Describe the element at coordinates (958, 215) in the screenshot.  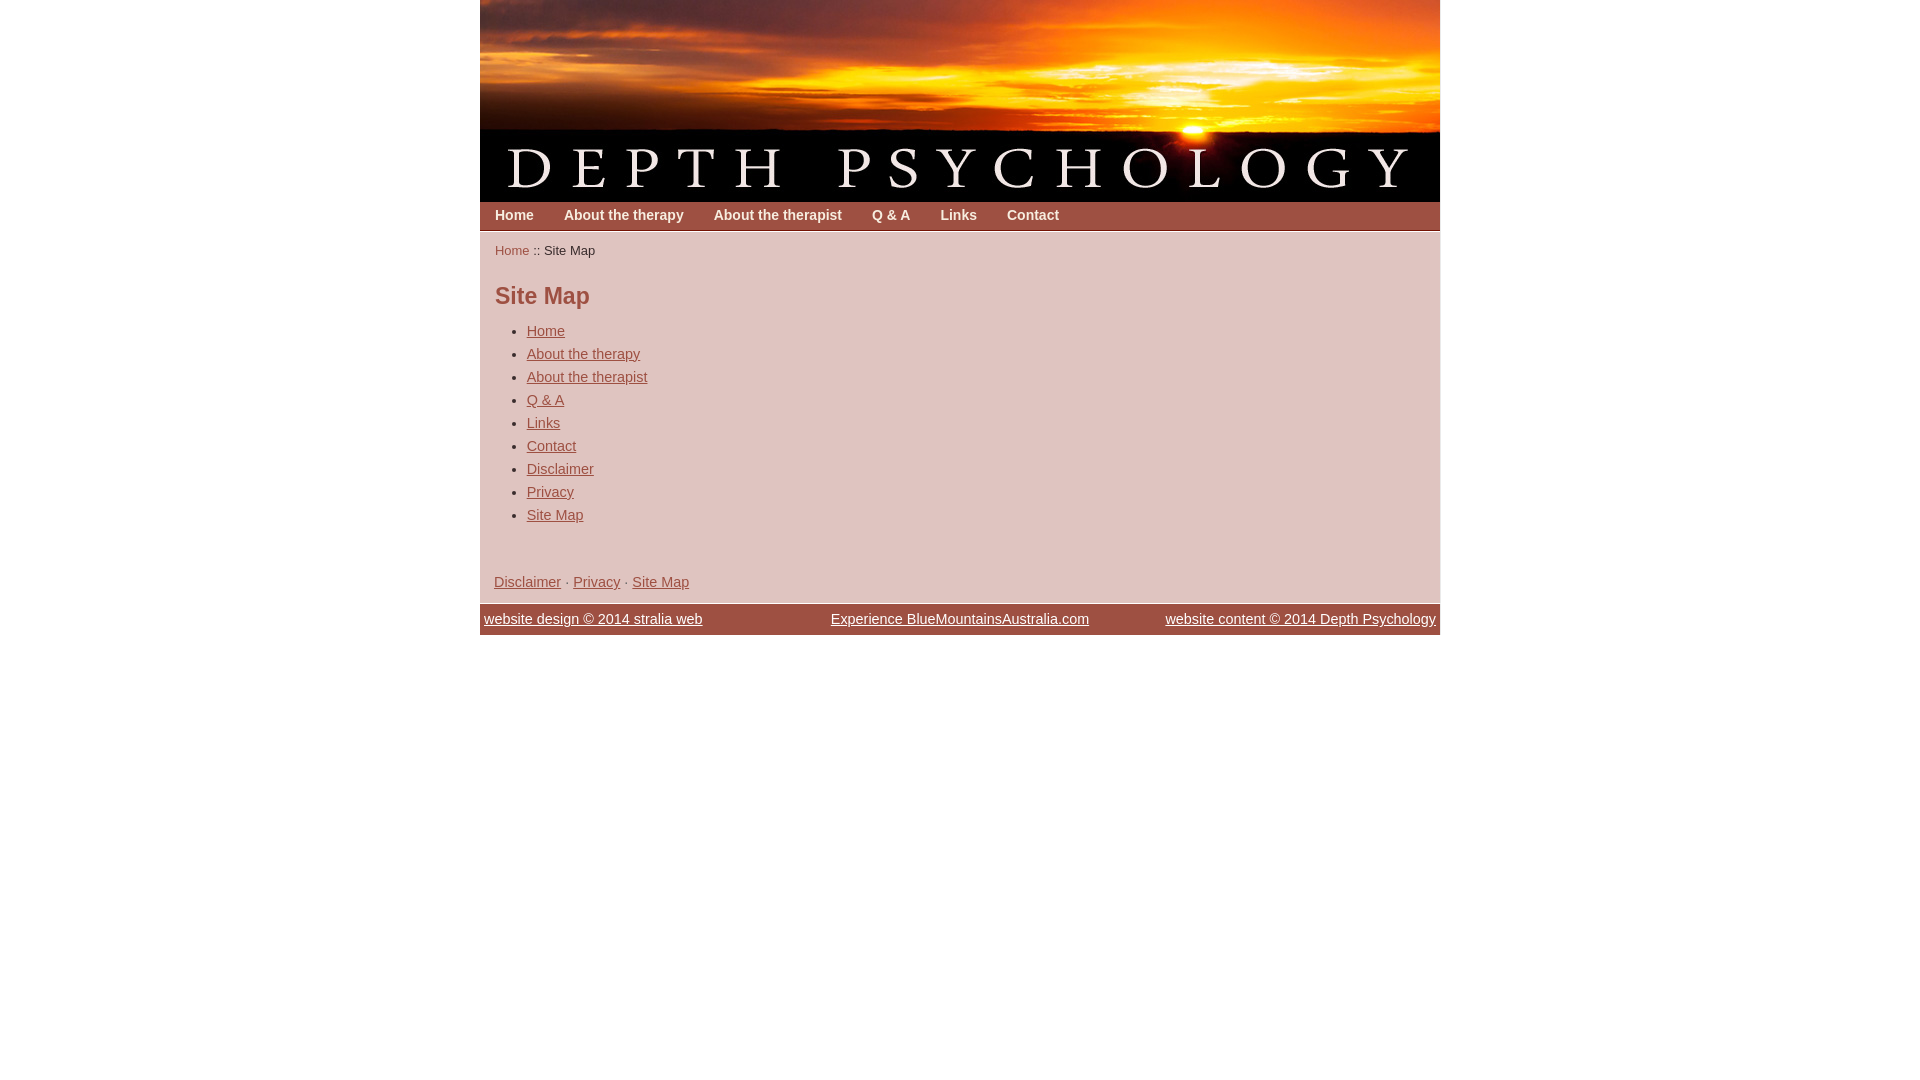
I see `Links` at that location.